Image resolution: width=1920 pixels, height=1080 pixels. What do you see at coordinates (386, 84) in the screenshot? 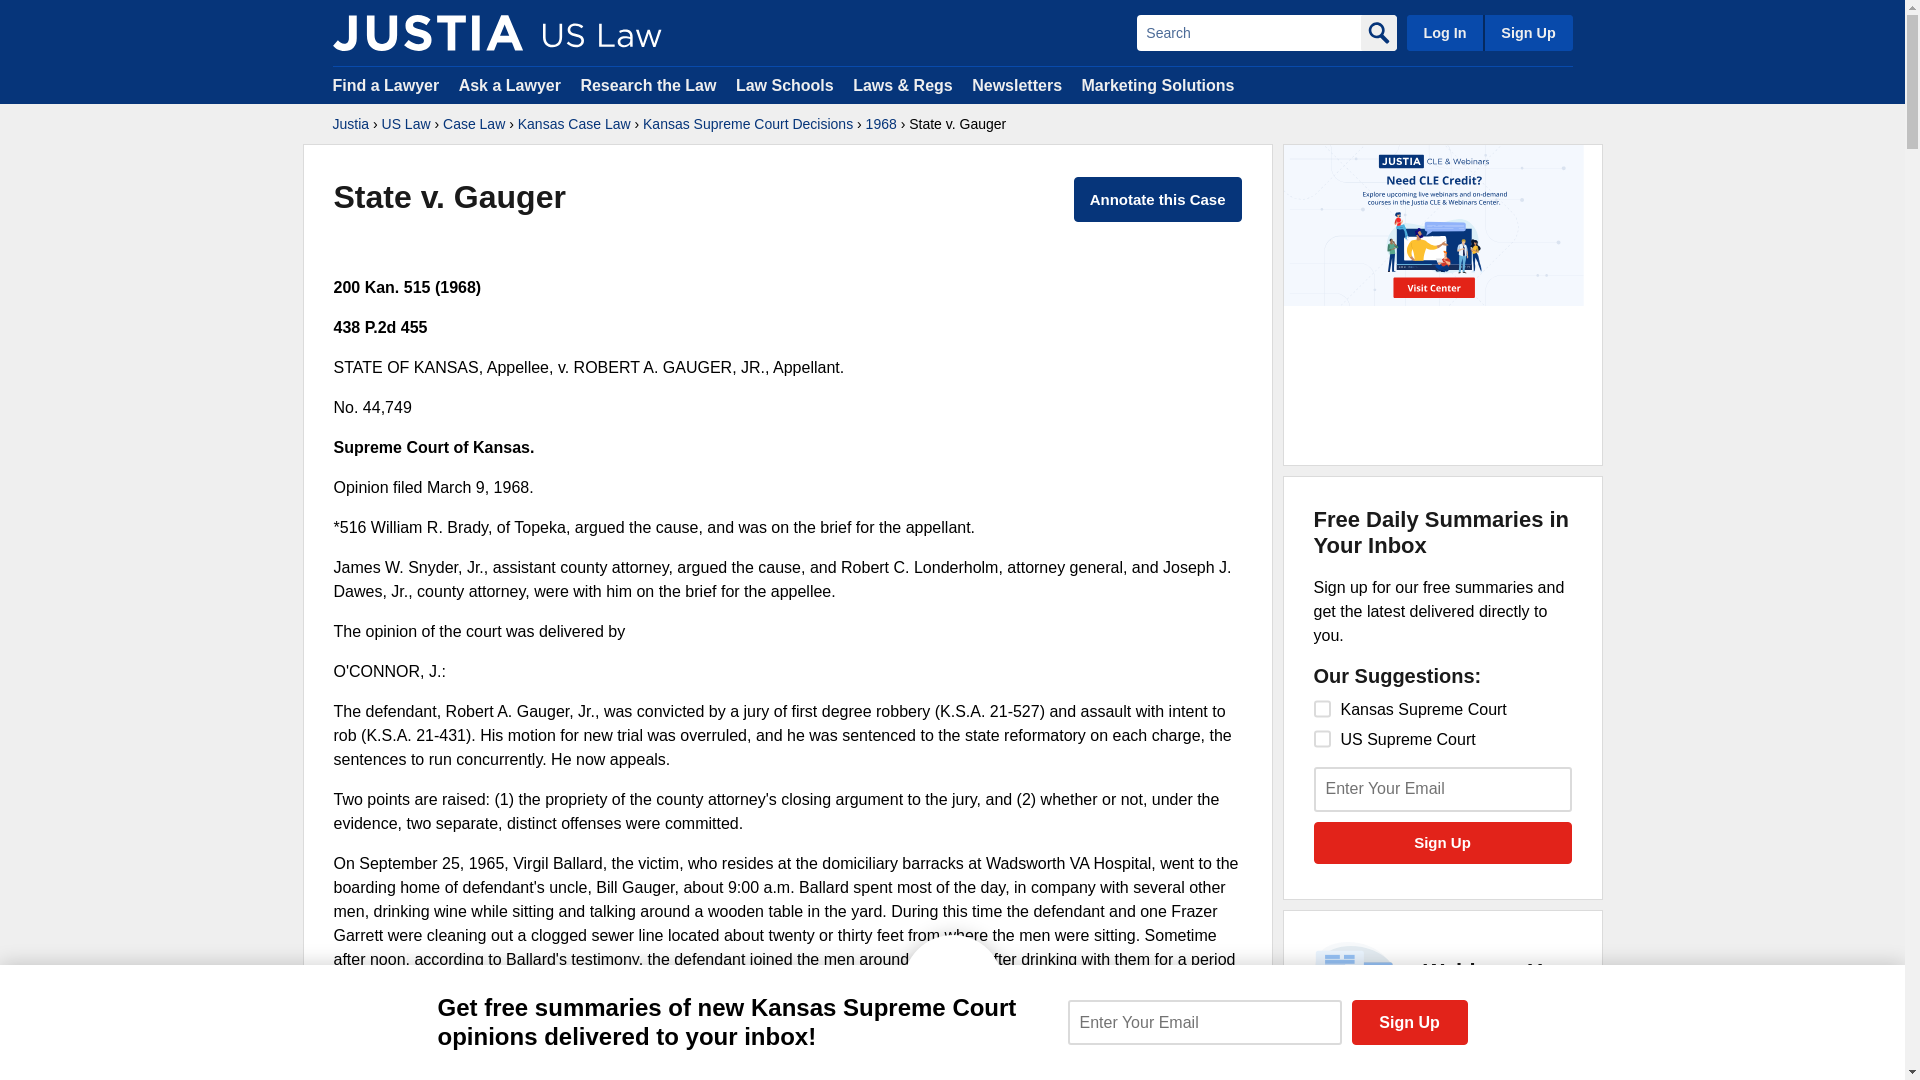
I see `Find a Lawyer` at bounding box center [386, 84].